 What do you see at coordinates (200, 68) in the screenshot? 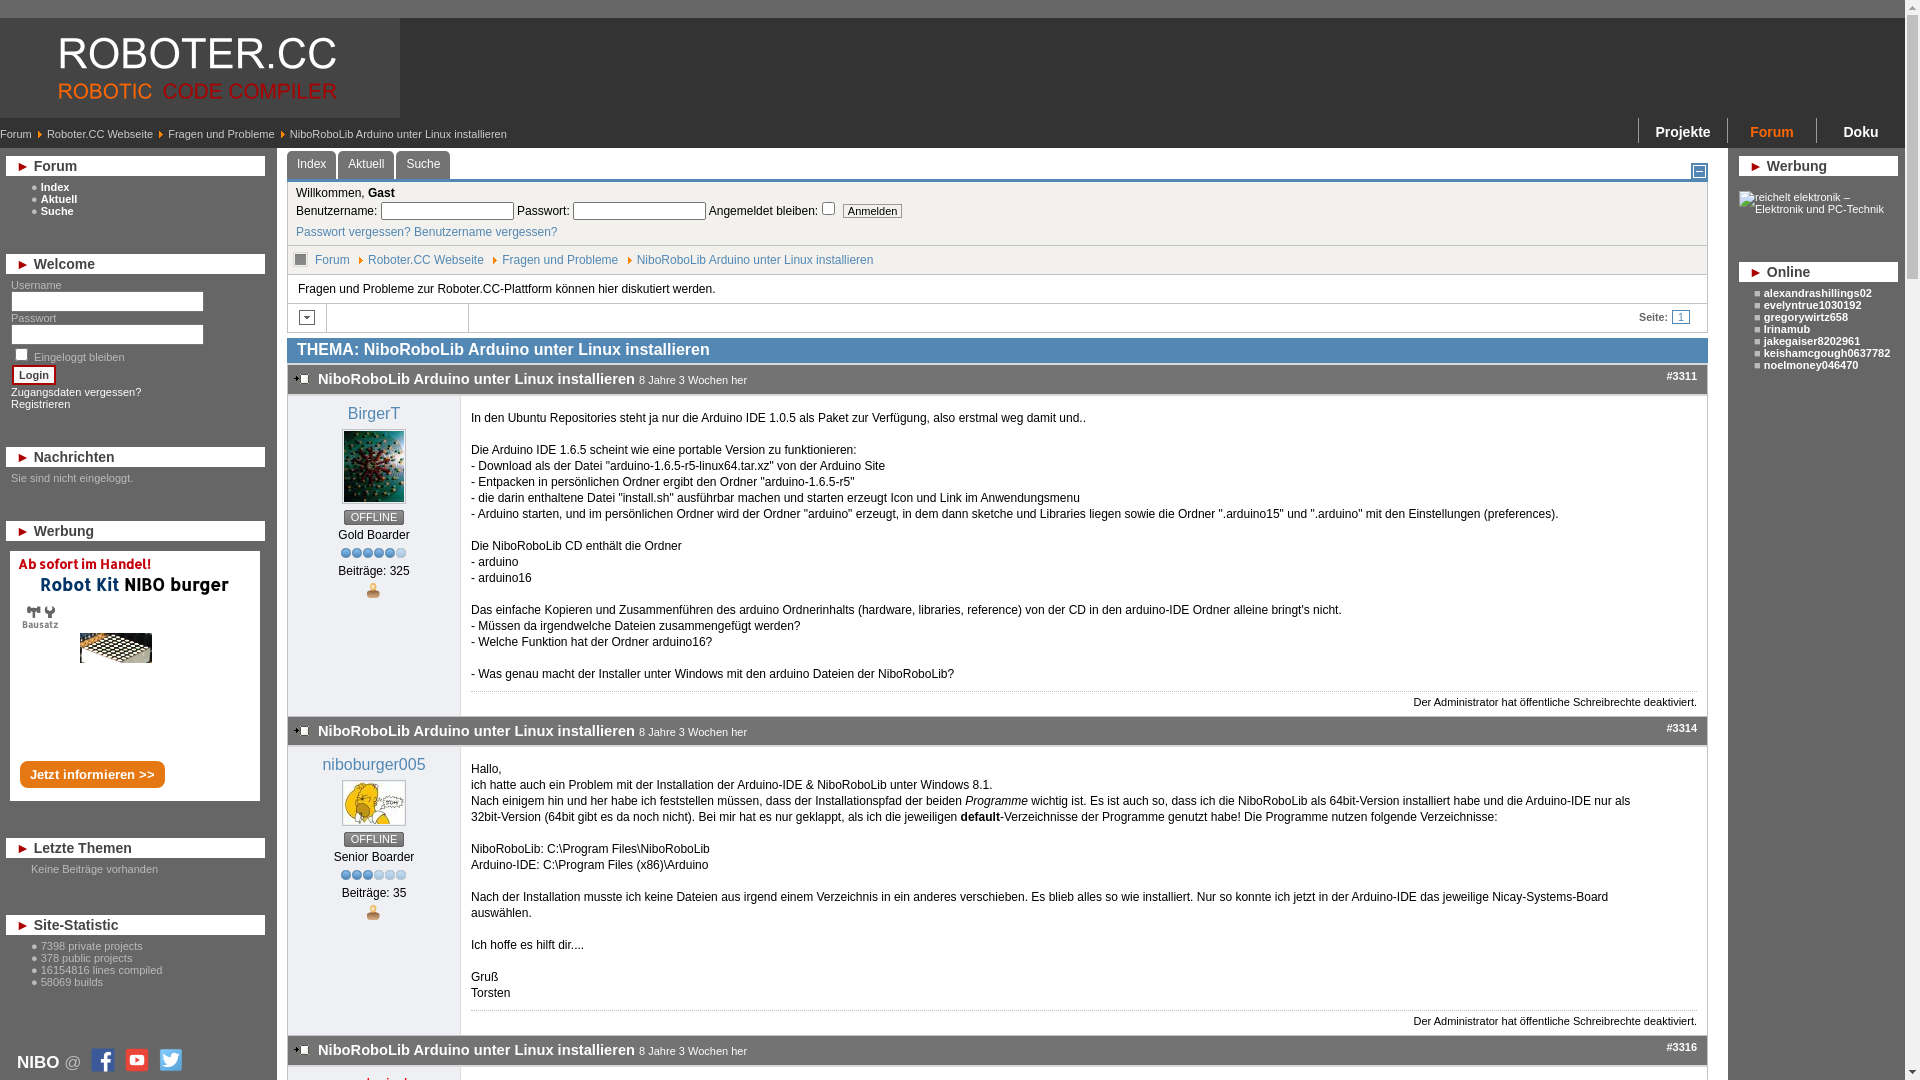
I see `RoboterCC - Robotic Code Compiler` at bounding box center [200, 68].